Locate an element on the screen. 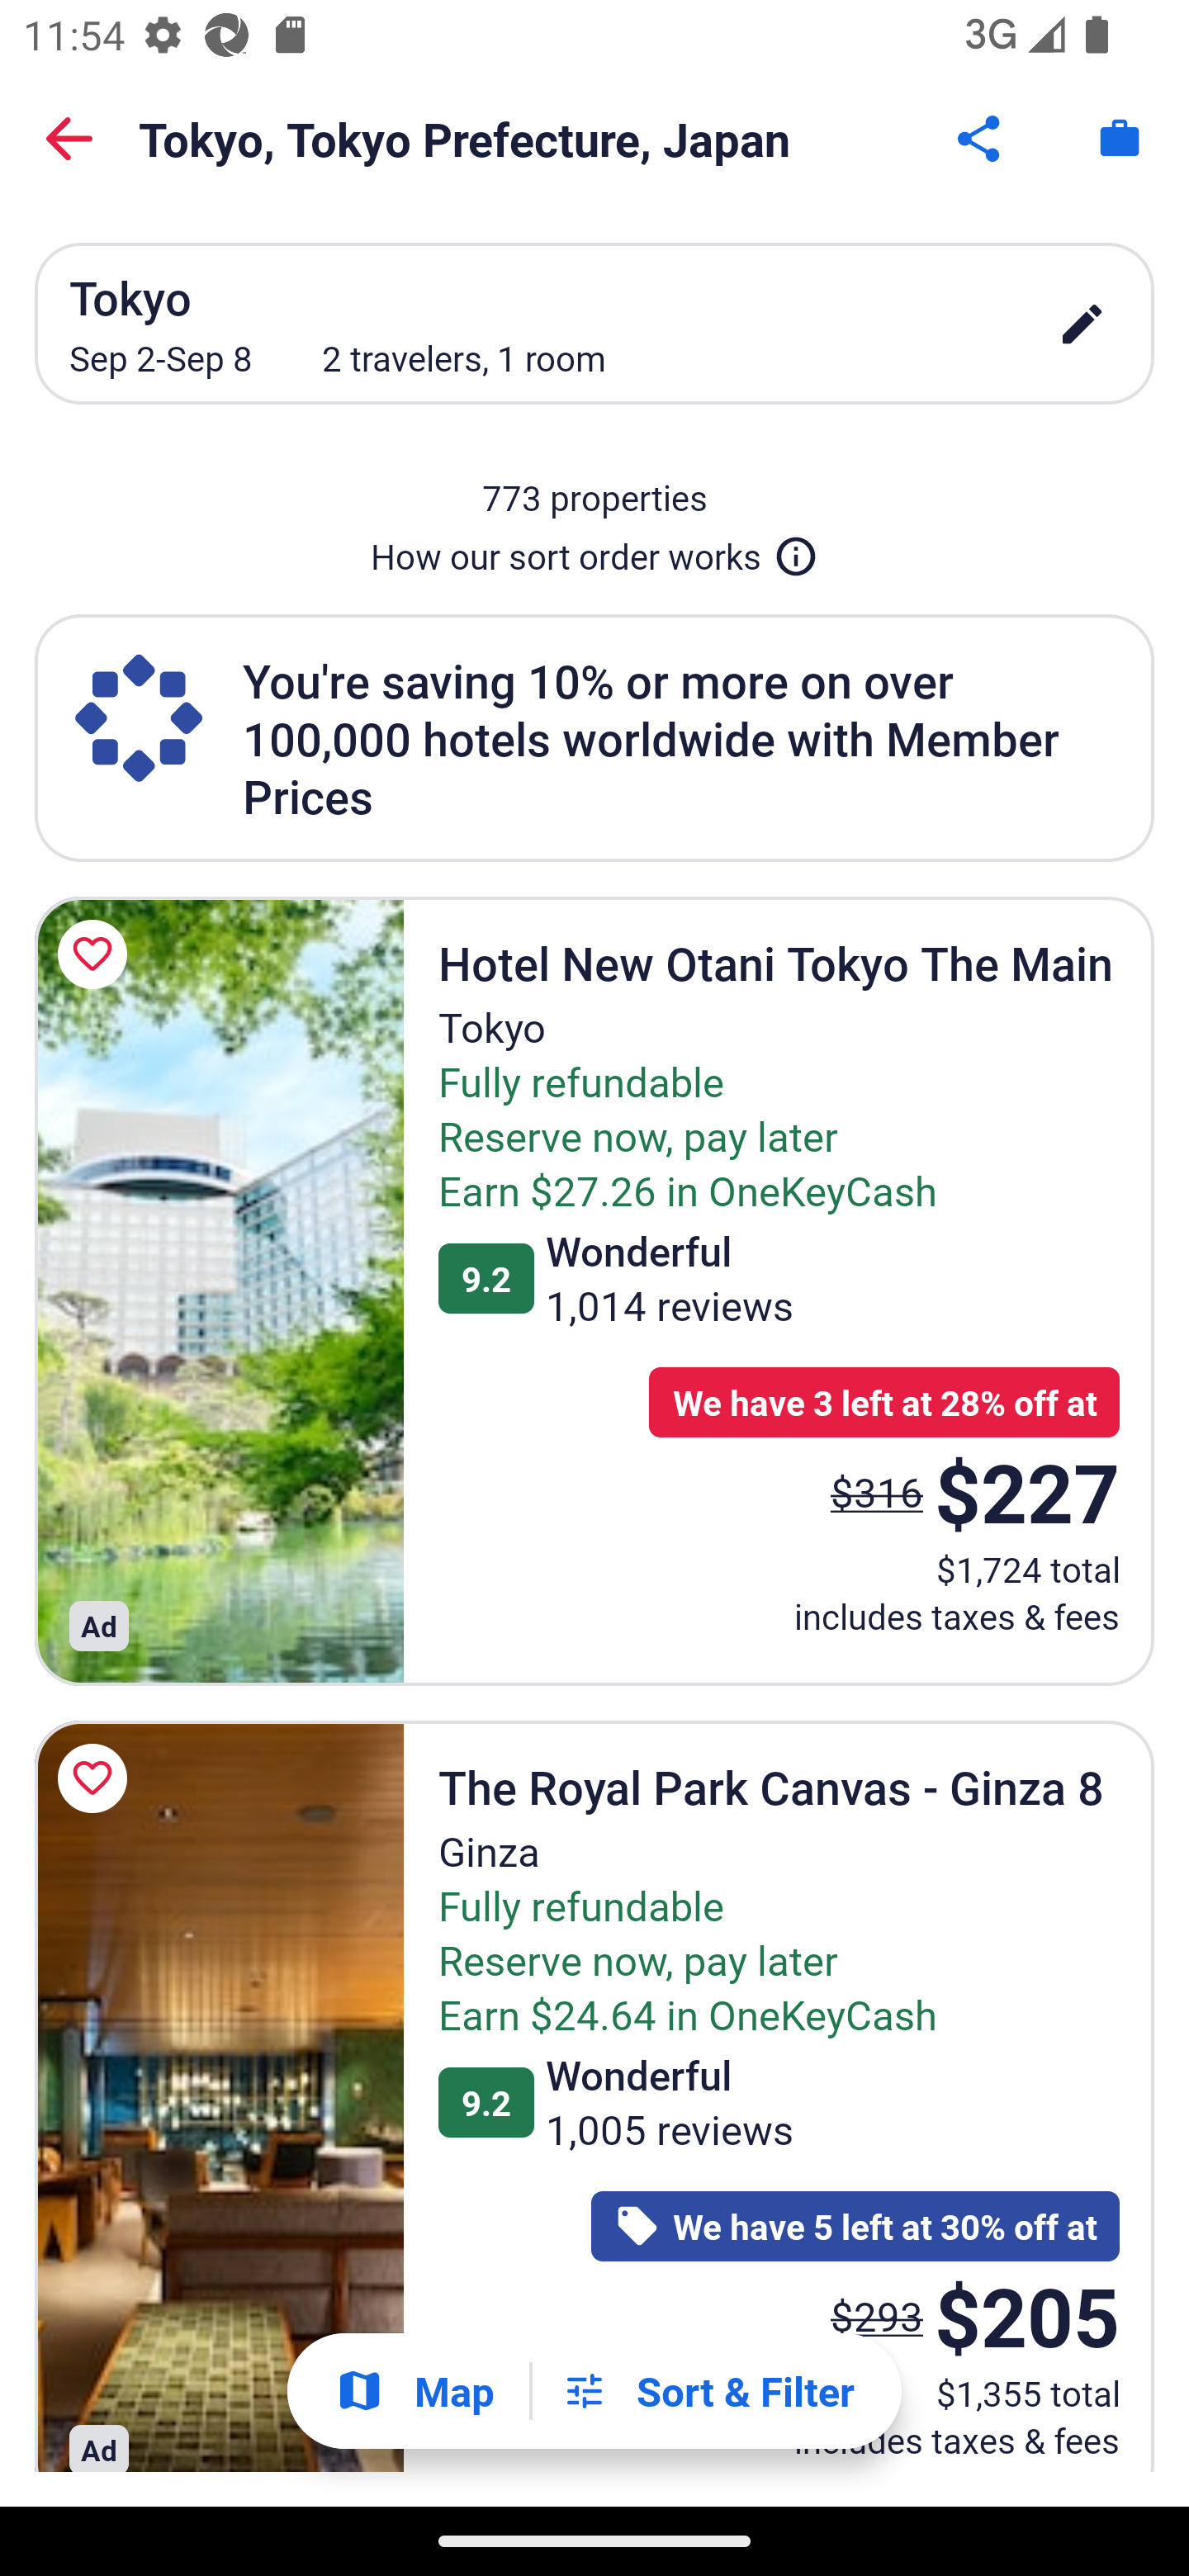  Show map Map Show map Button is located at coordinates (414, 2391).